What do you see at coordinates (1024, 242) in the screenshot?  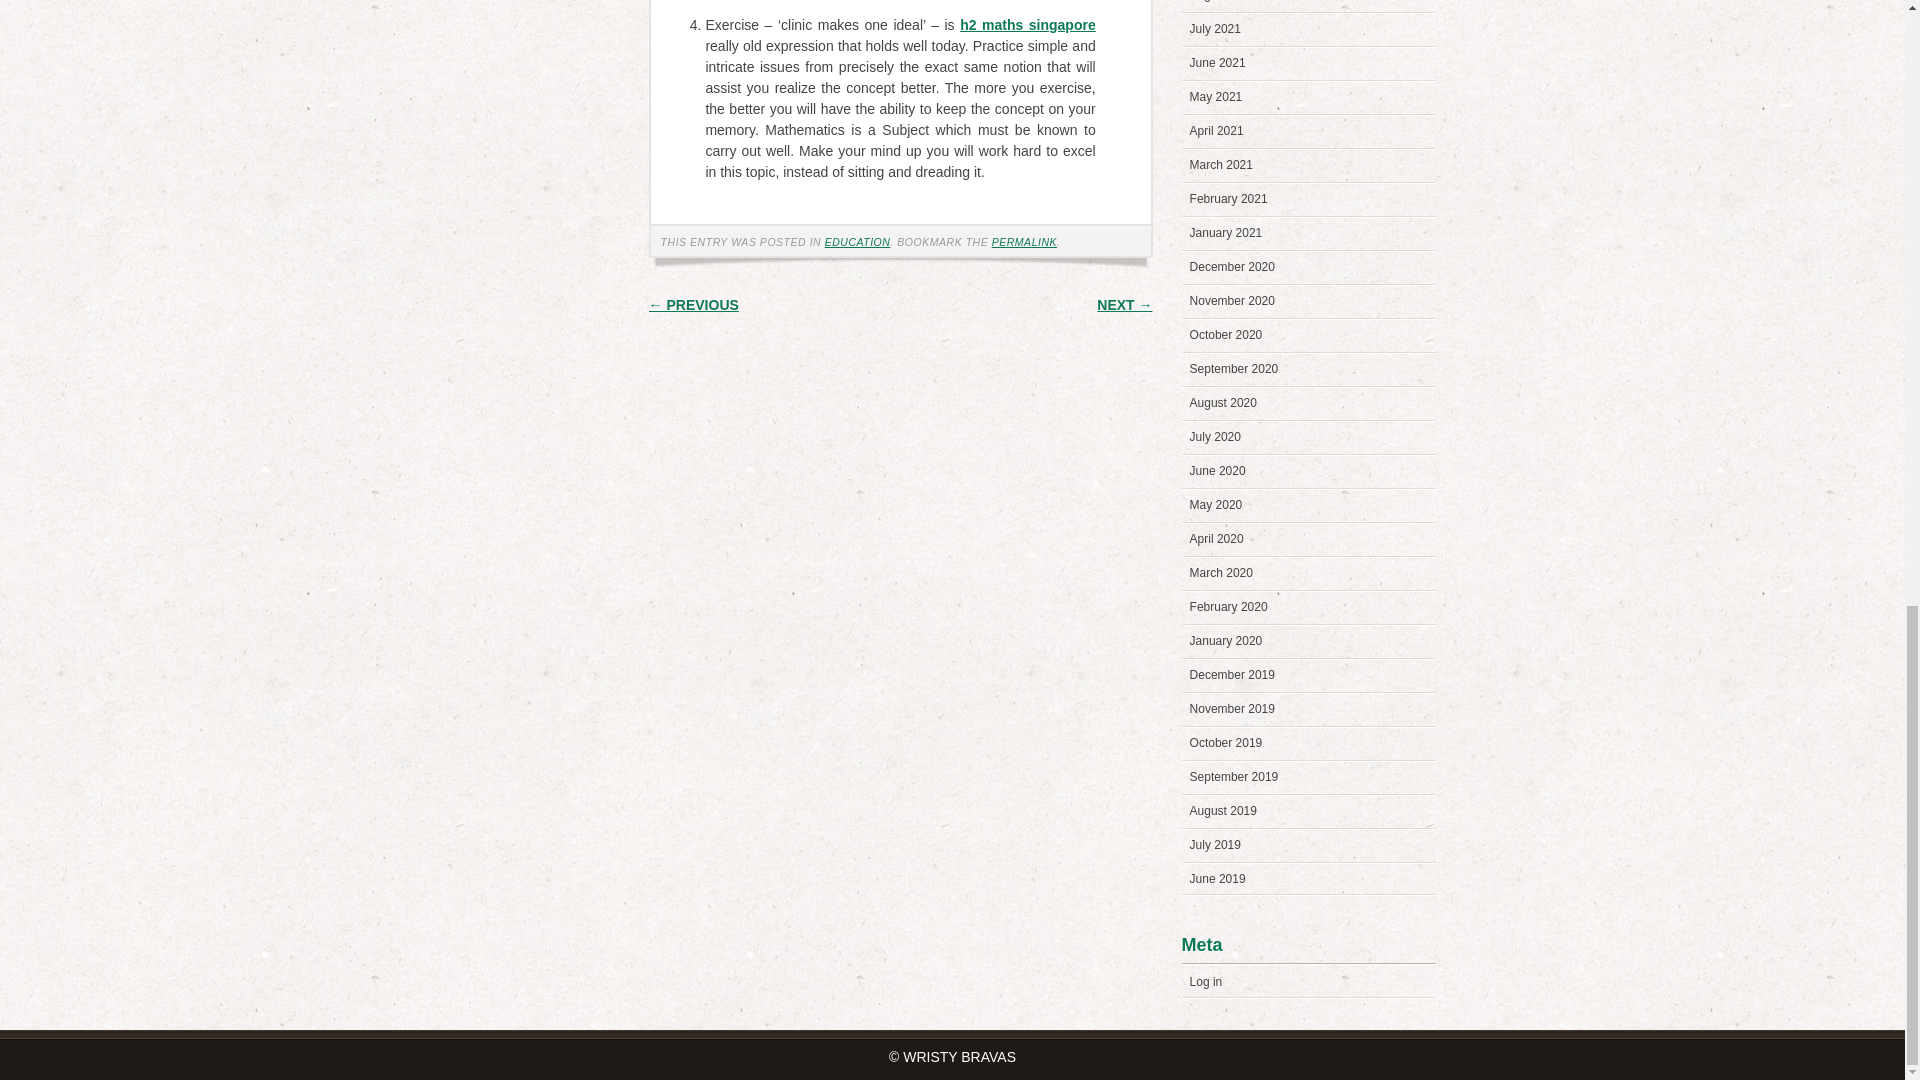 I see `Permalink to The way to be successful in mathematics` at bounding box center [1024, 242].